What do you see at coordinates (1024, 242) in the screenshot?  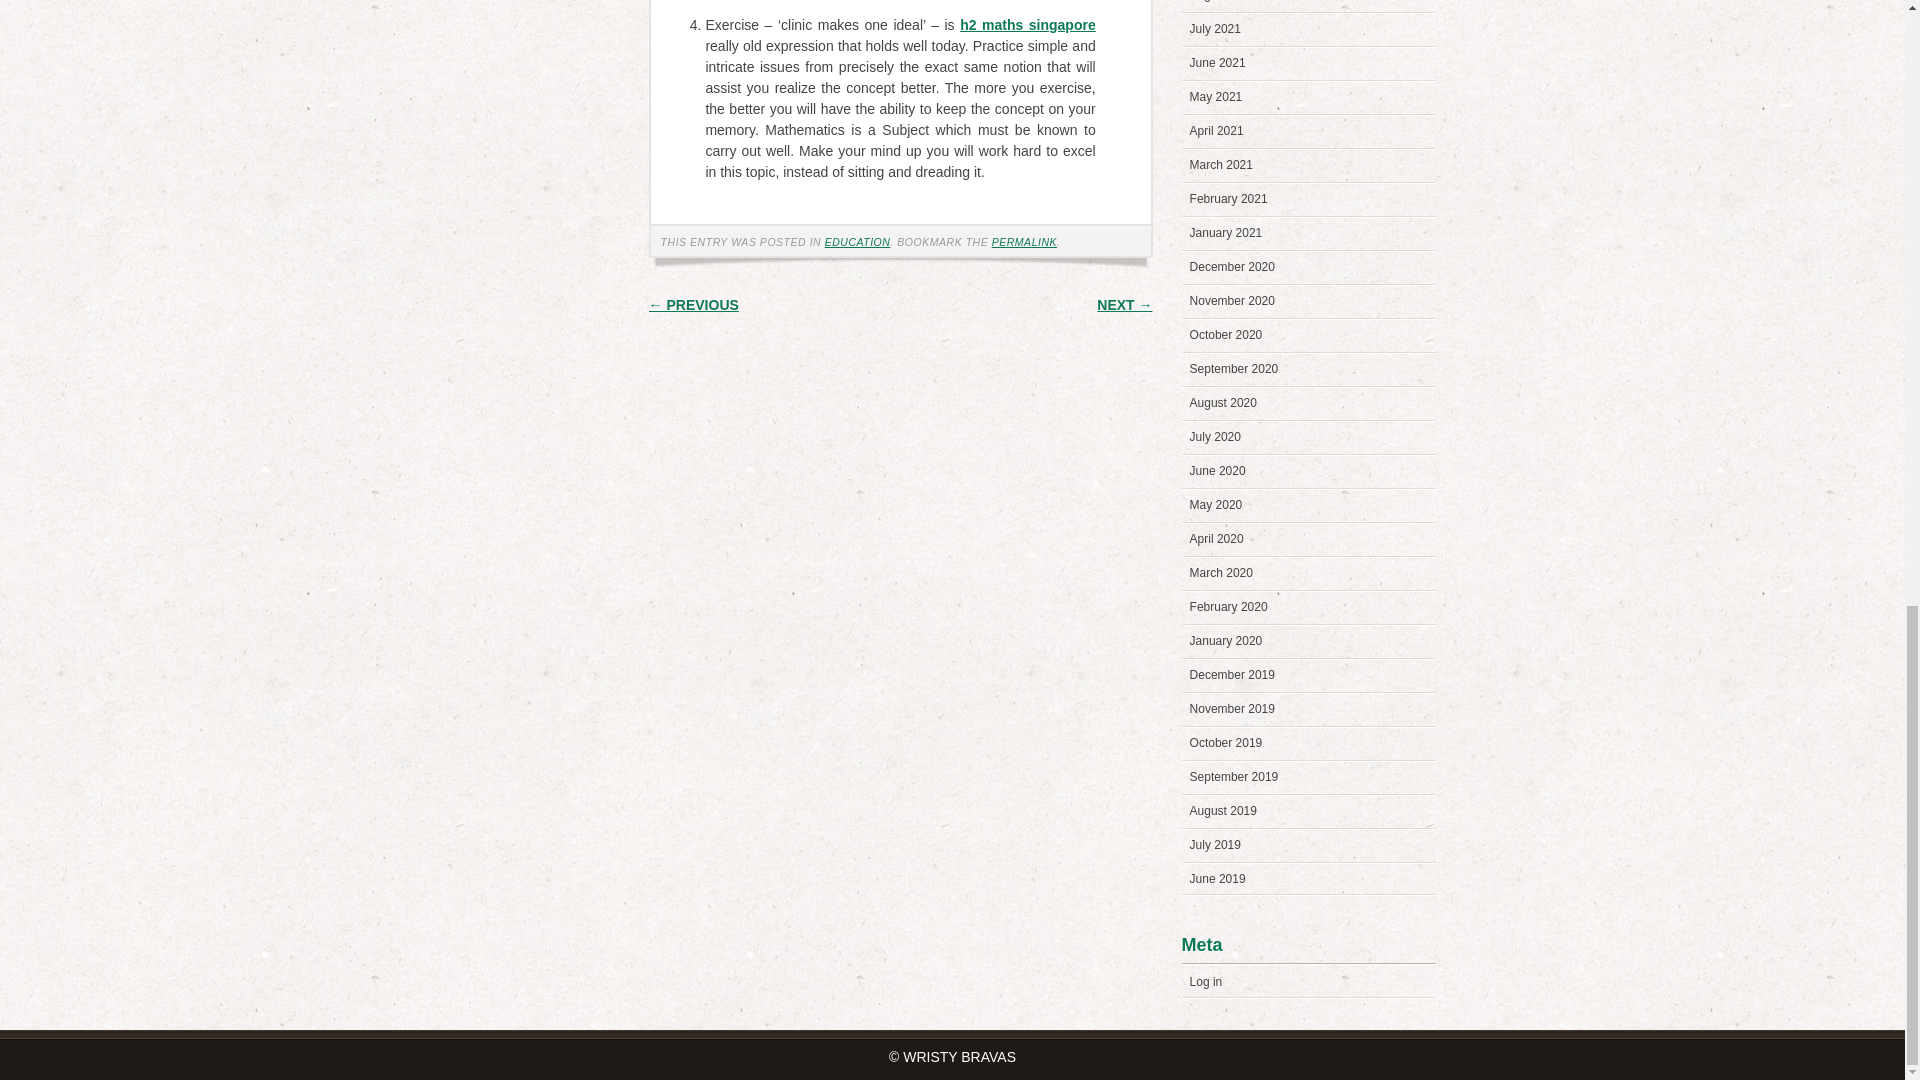 I see `Permalink to The way to be successful in mathematics` at bounding box center [1024, 242].